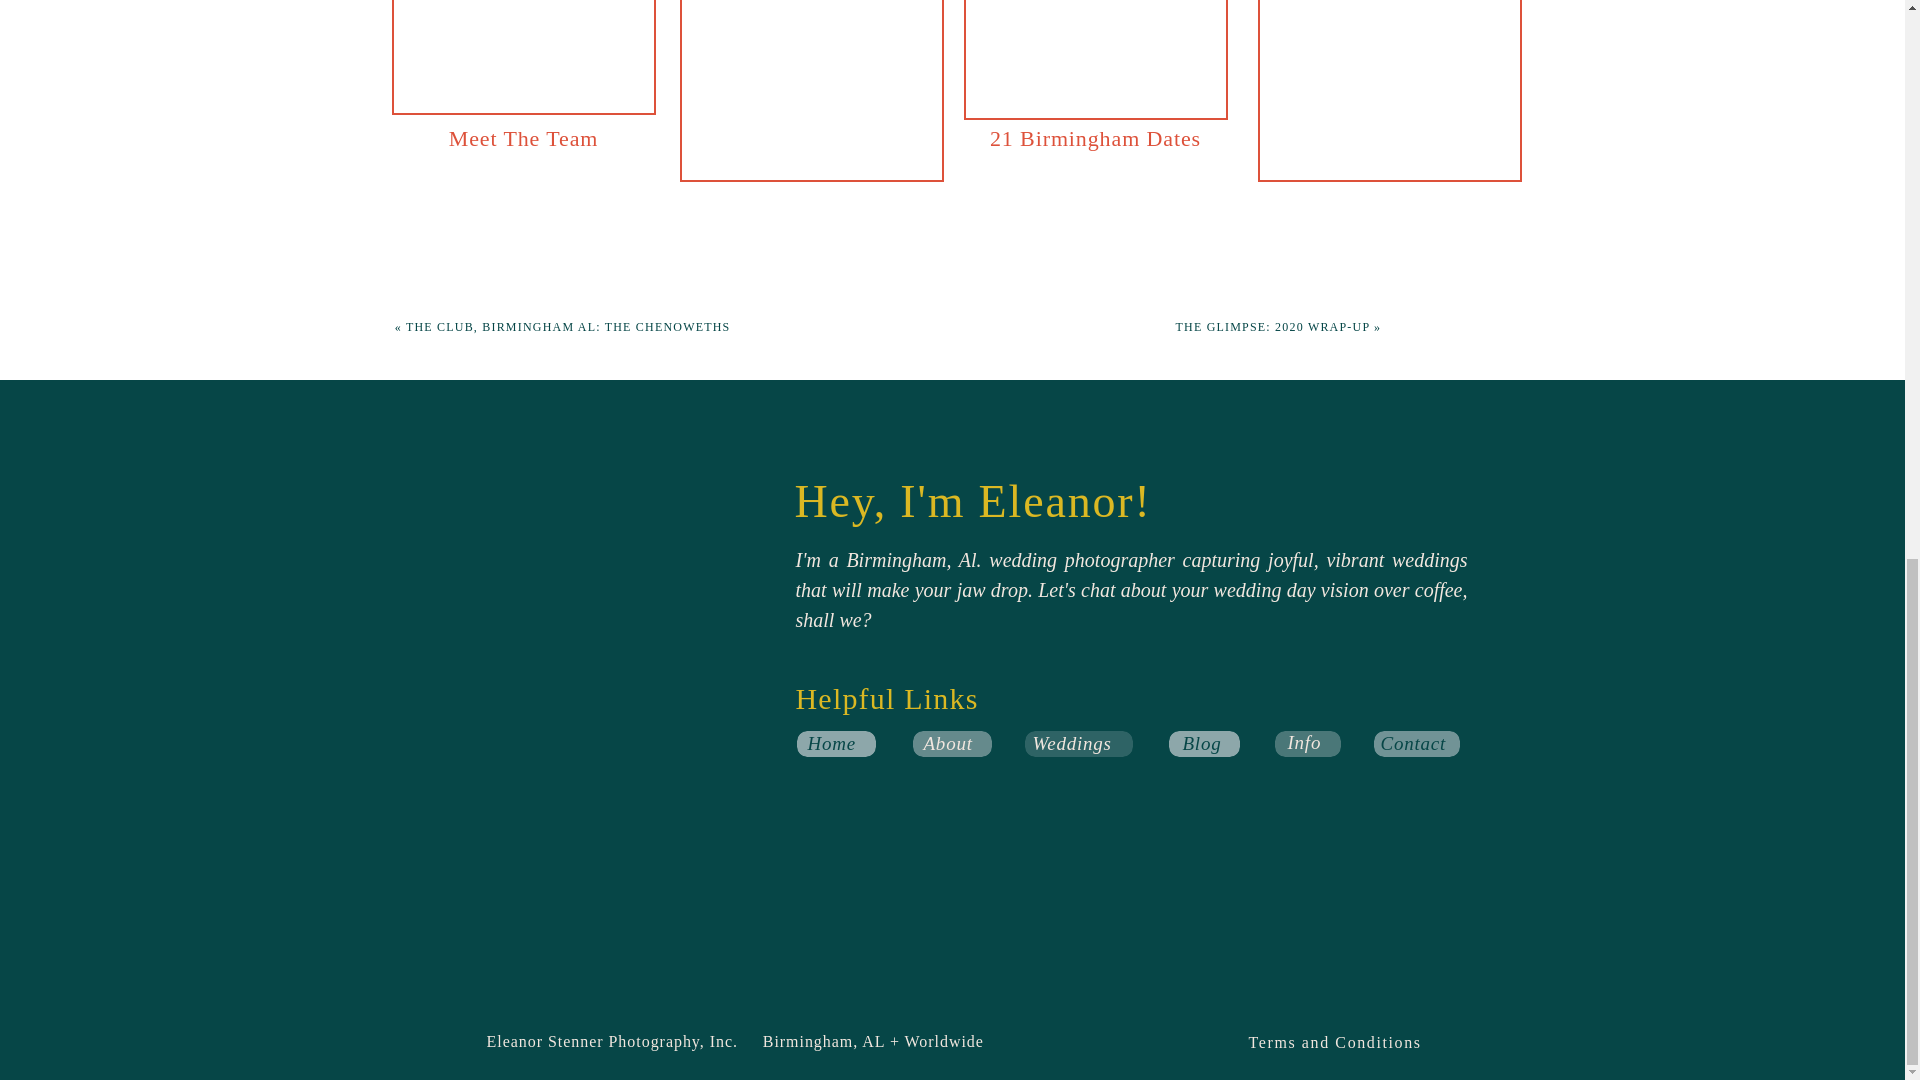 This screenshot has height=1080, width=1920. Describe the element at coordinates (670, 109) in the screenshot. I see `Zola` at that location.